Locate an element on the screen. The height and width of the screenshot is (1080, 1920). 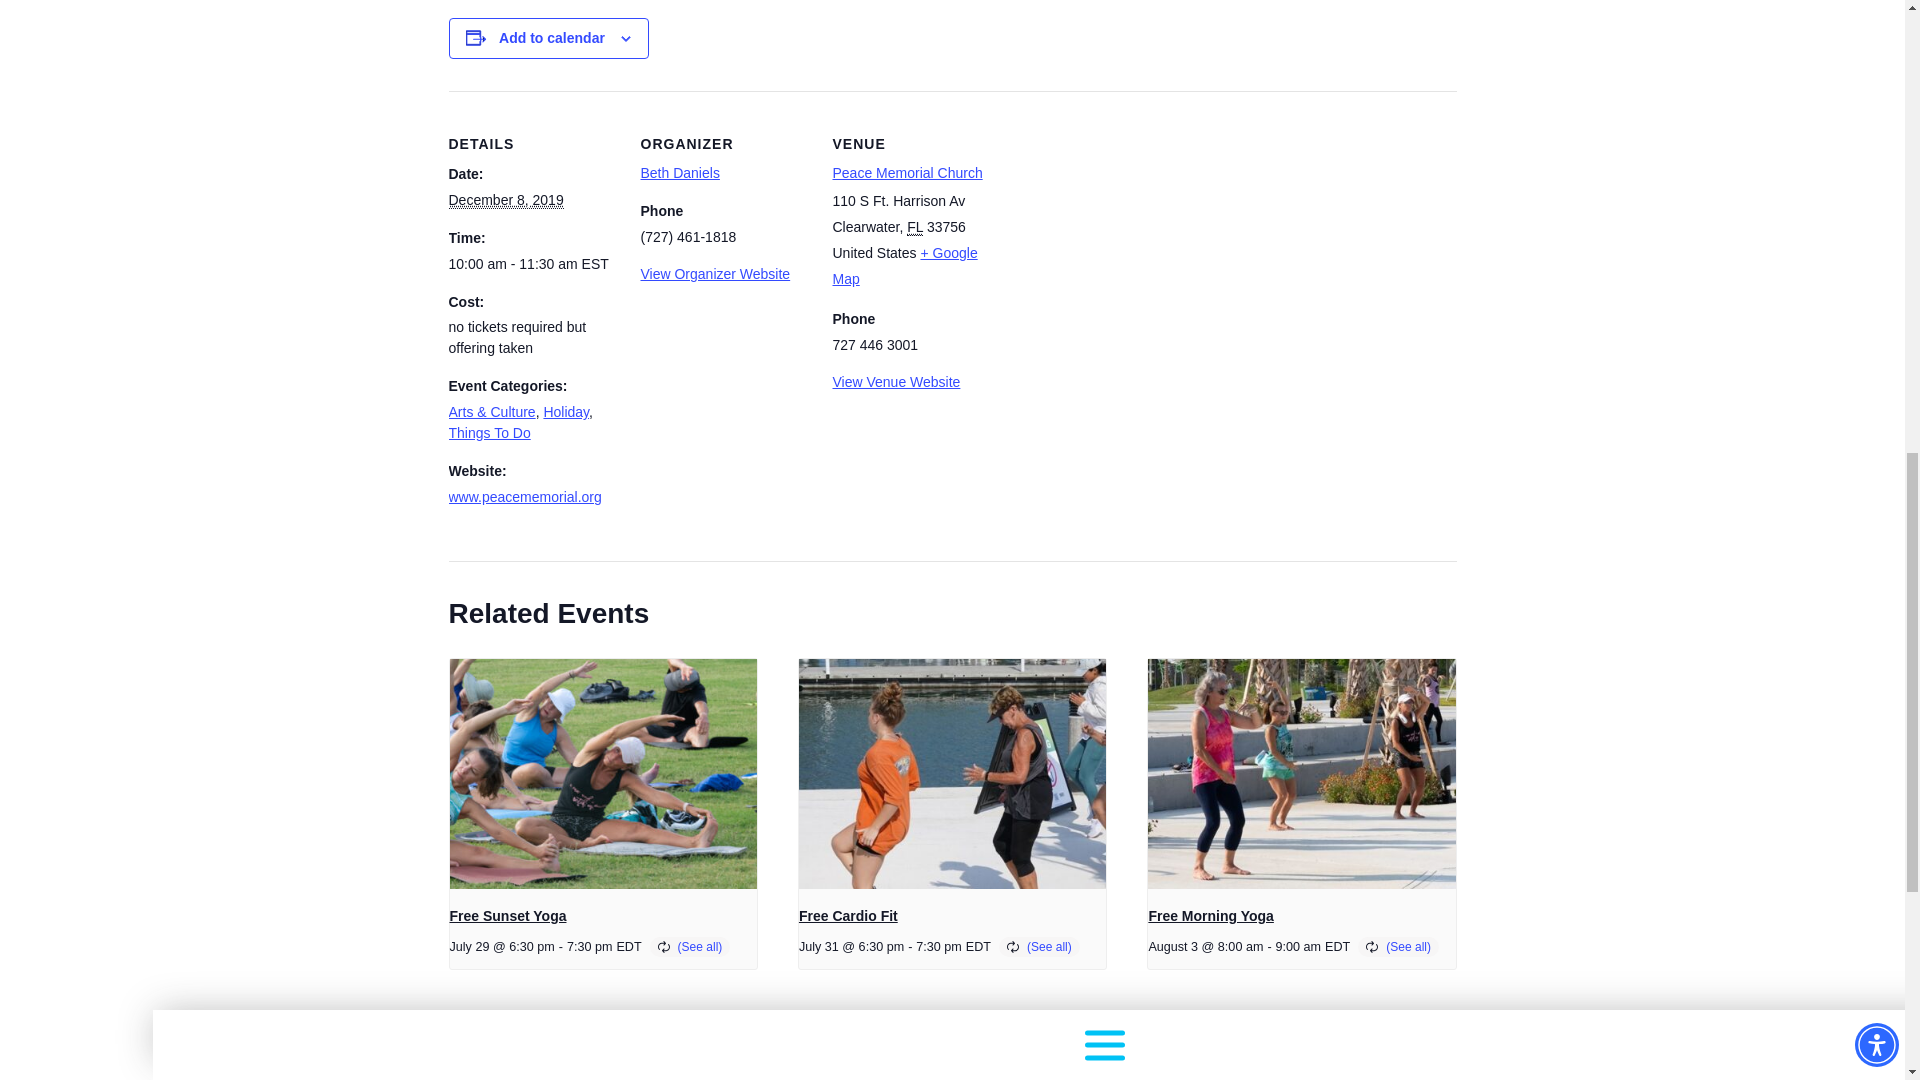
Things To Do is located at coordinates (488, 432).